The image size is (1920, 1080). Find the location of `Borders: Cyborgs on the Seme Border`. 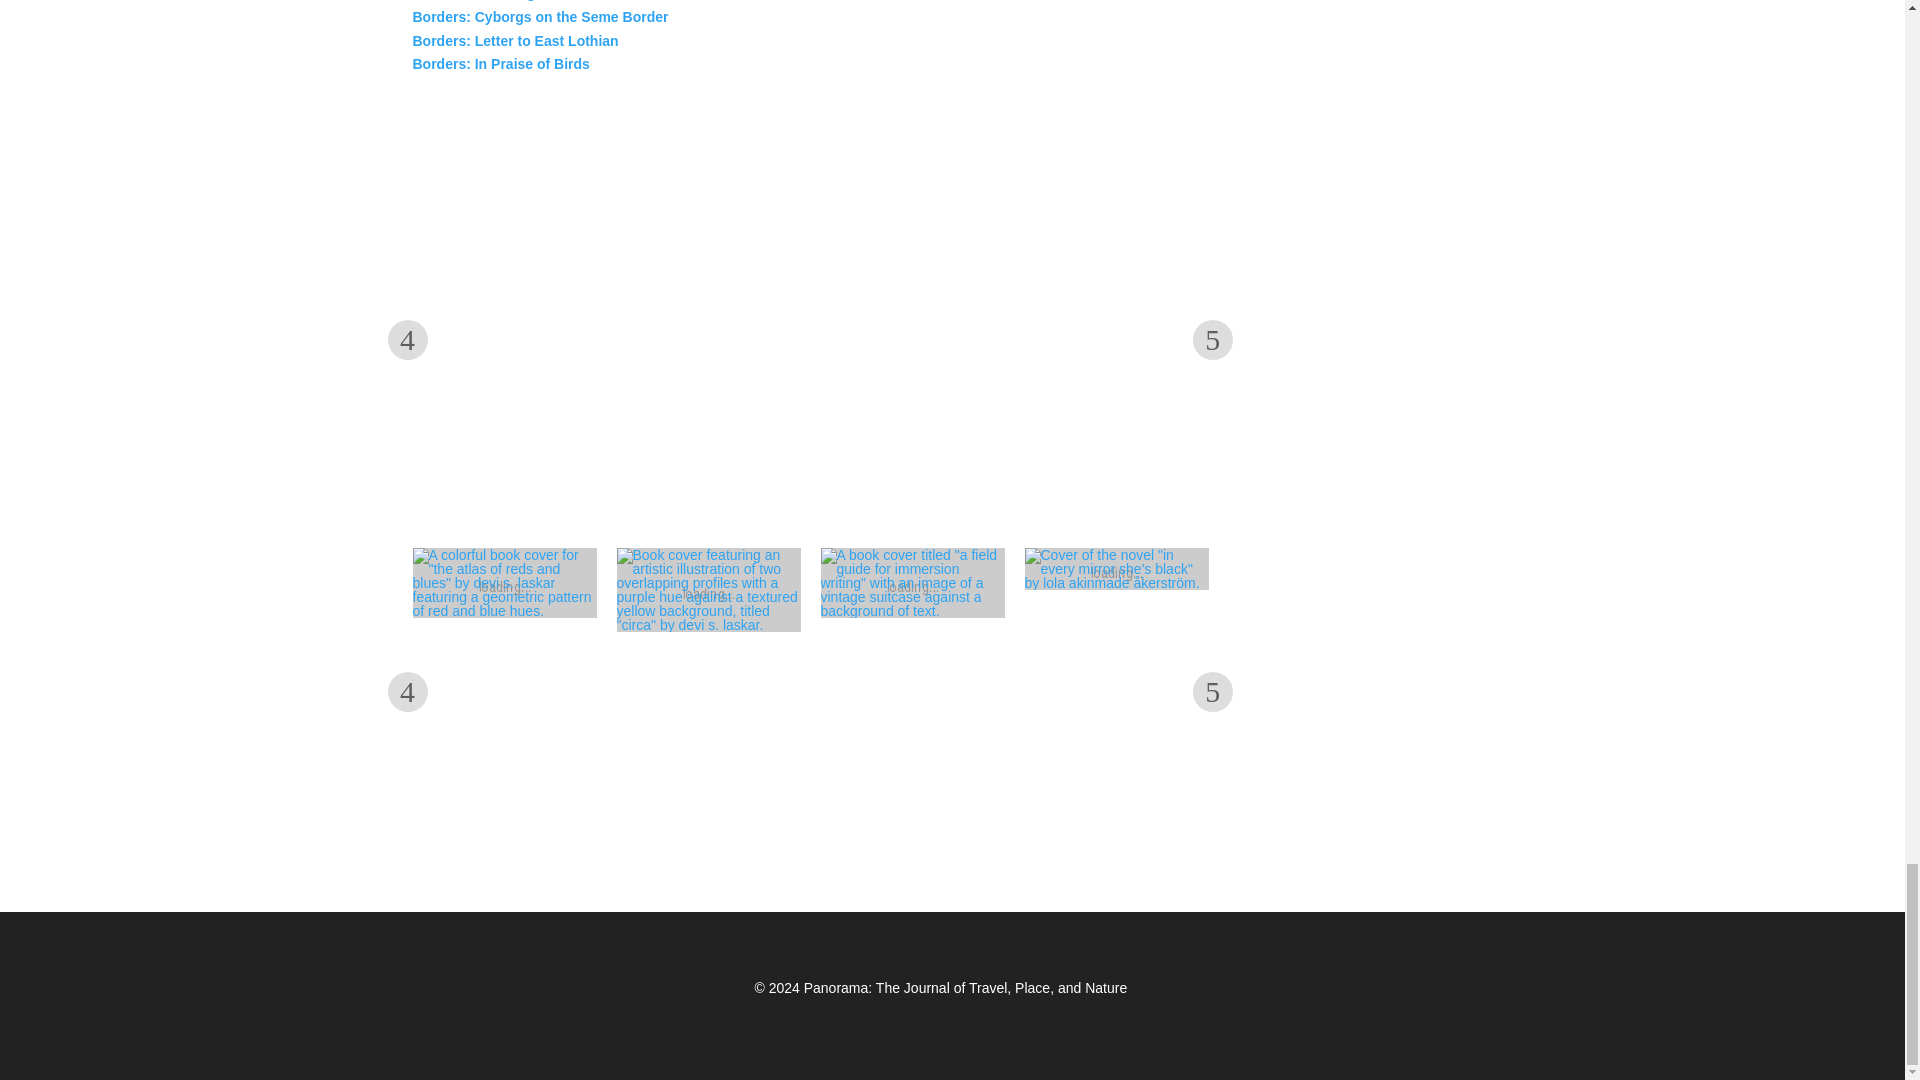

Borders: Cyborgs on the Seme Border is located at coordinates (540, 16).